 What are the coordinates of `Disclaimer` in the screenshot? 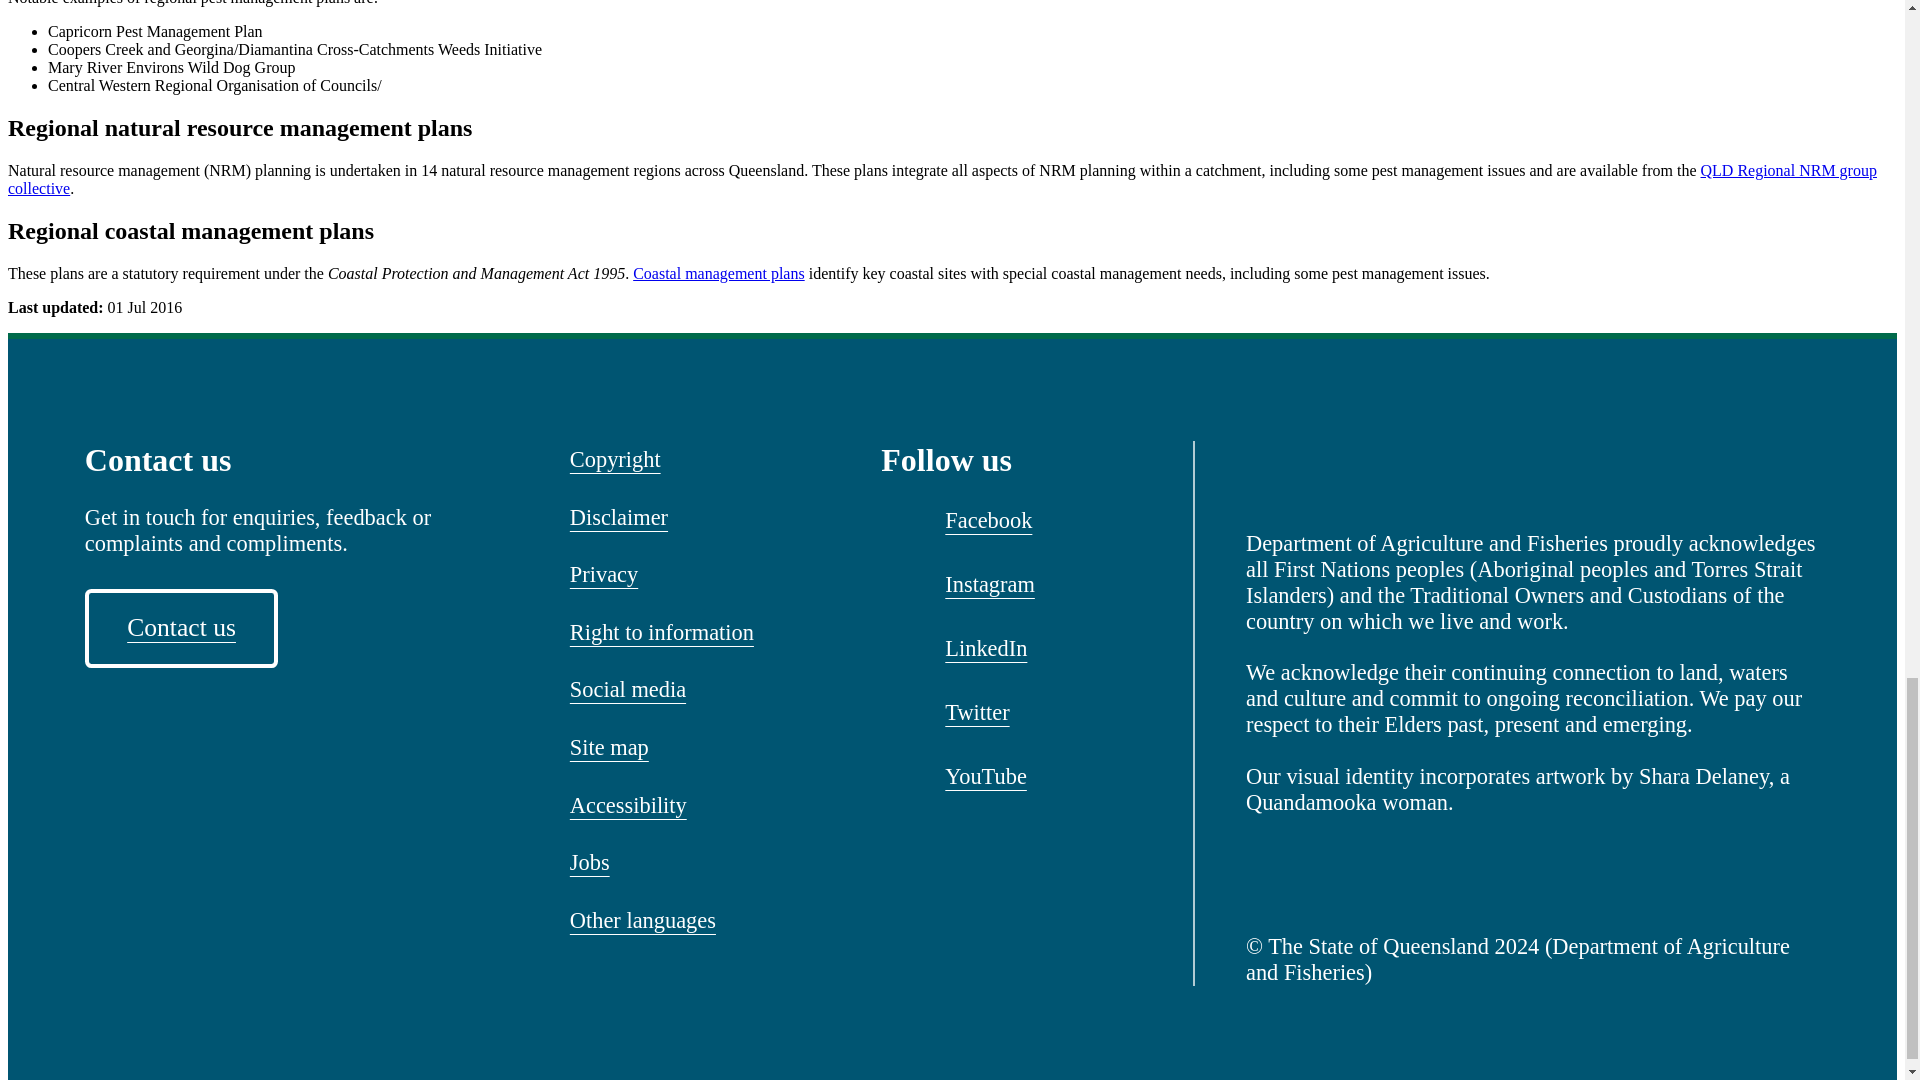 It's located at (619, 517).